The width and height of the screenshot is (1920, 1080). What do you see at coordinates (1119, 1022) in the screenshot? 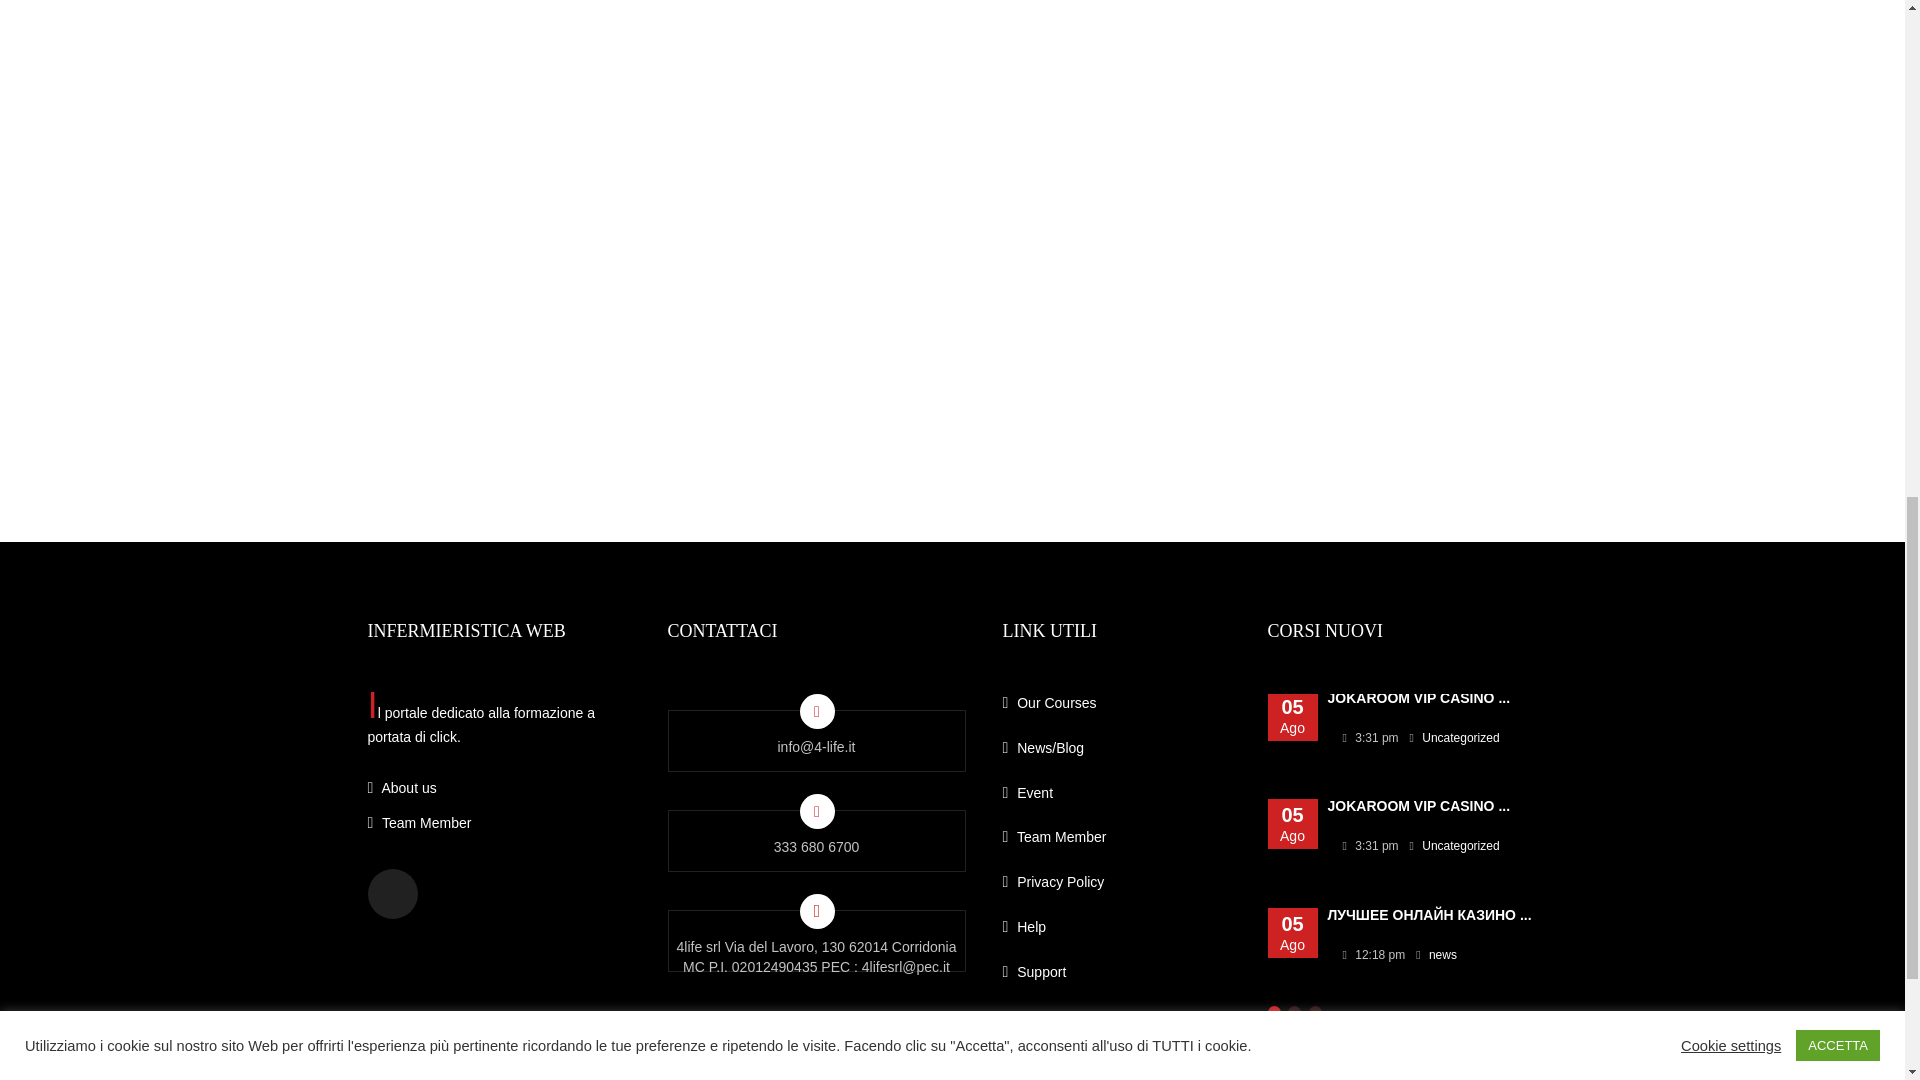
I see `Education` at bounding box center [1119, 1022].